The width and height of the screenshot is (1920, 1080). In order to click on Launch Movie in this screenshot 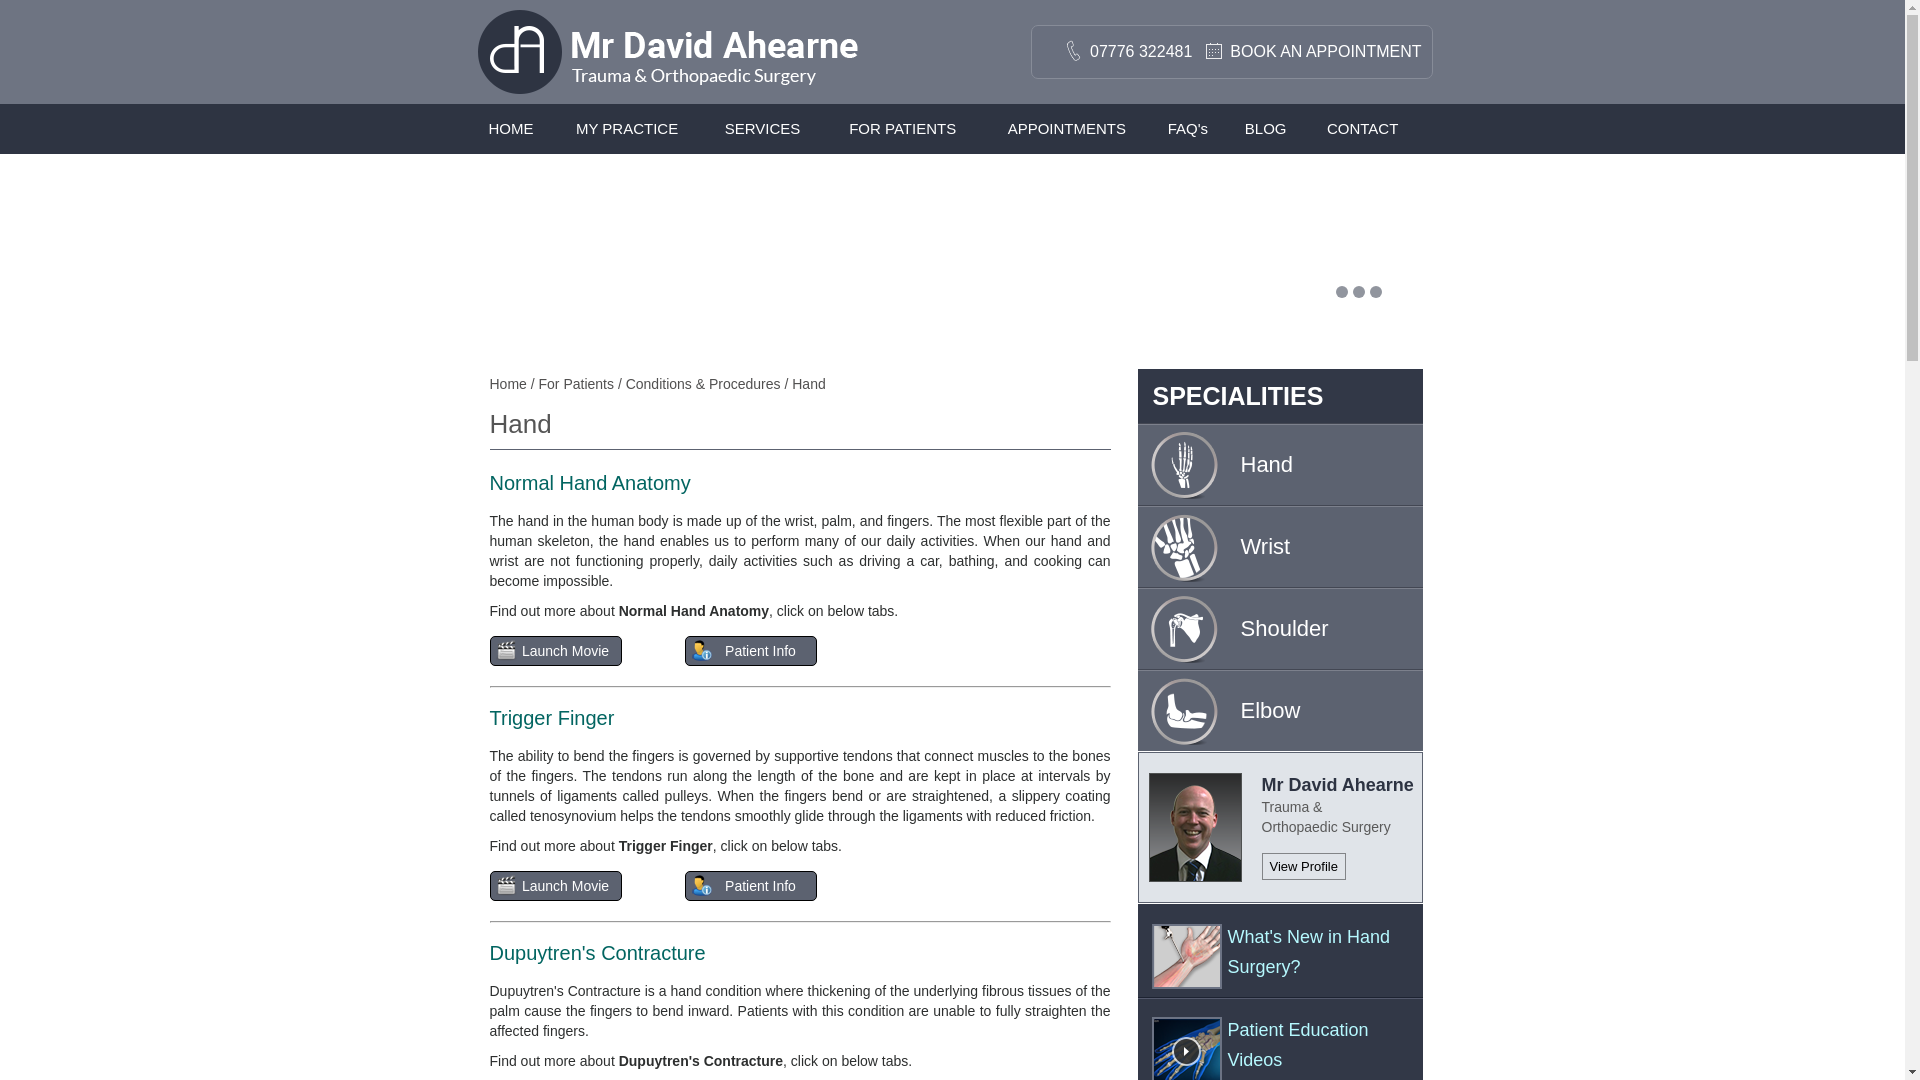, I will do `click(556, 651)`.